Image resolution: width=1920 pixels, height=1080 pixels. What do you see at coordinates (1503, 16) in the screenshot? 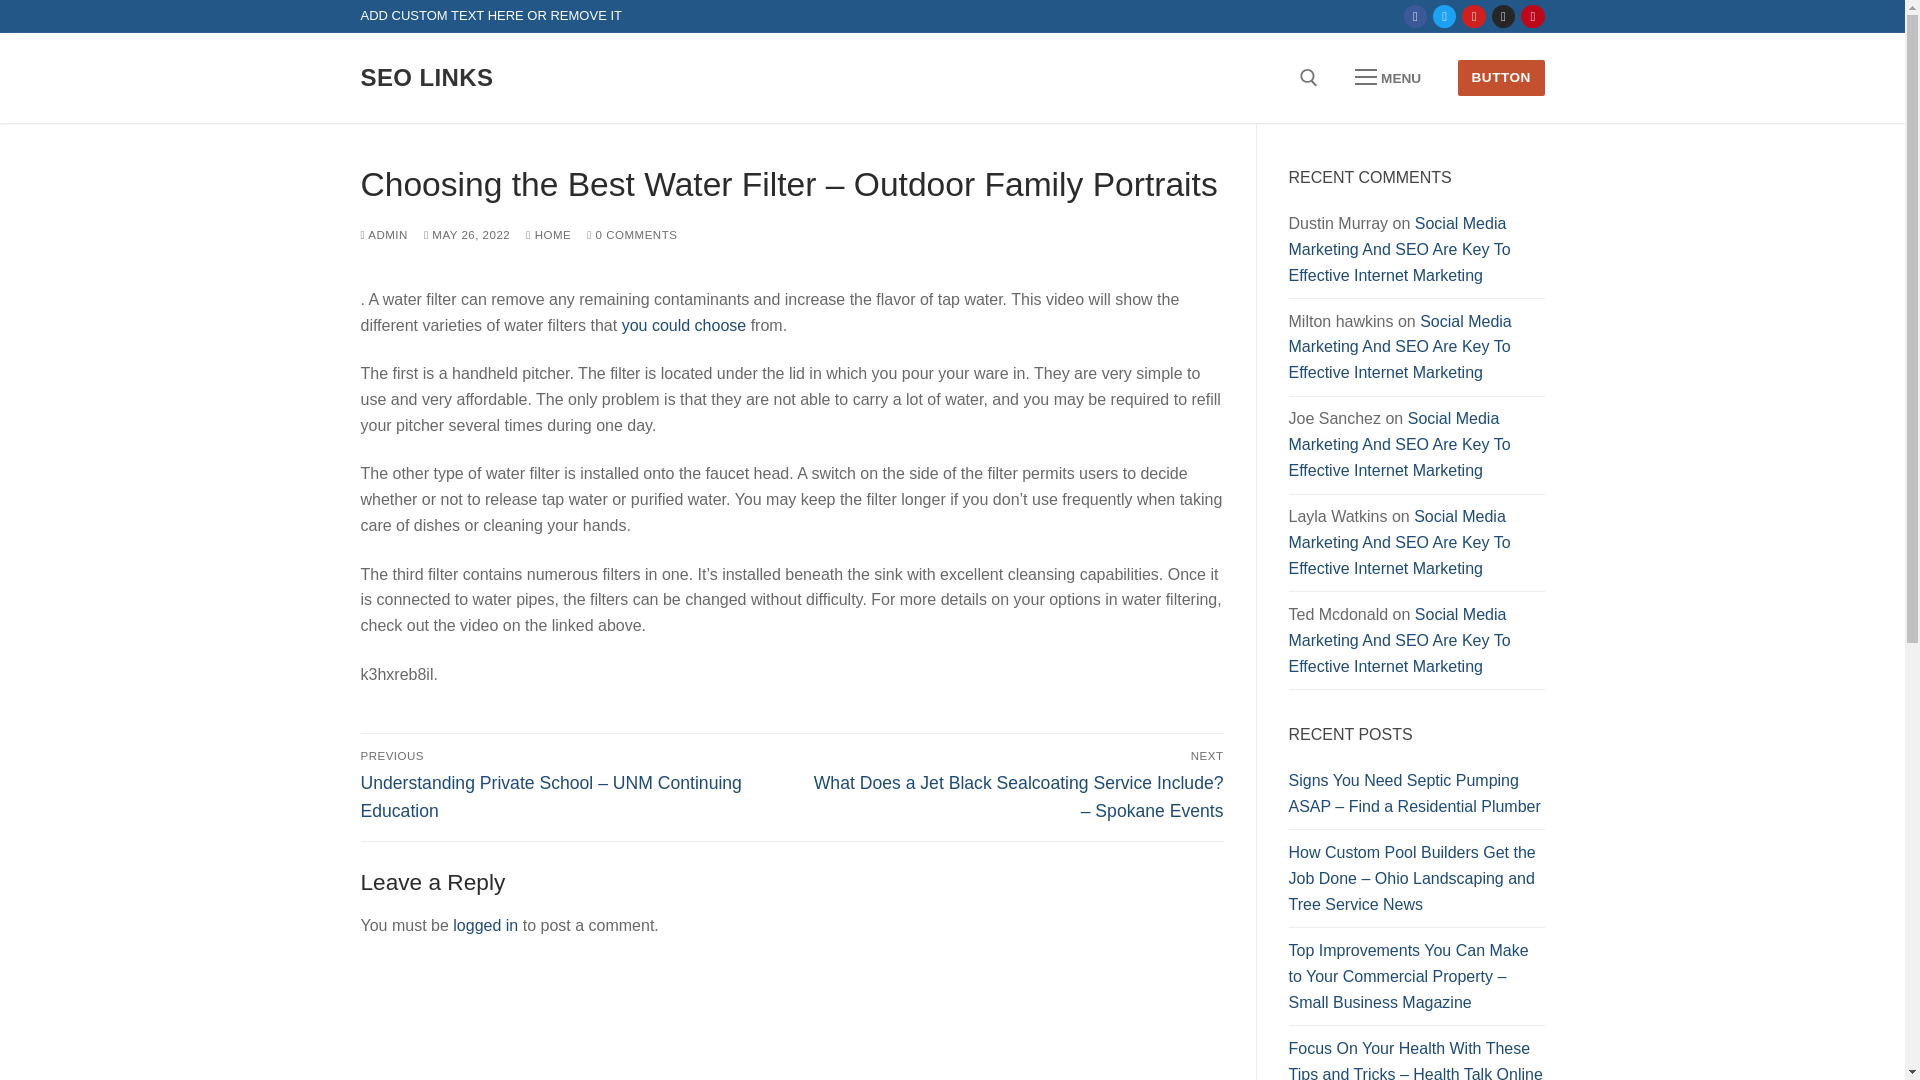
I see `Instagram` at bounding box center [1503, 16].